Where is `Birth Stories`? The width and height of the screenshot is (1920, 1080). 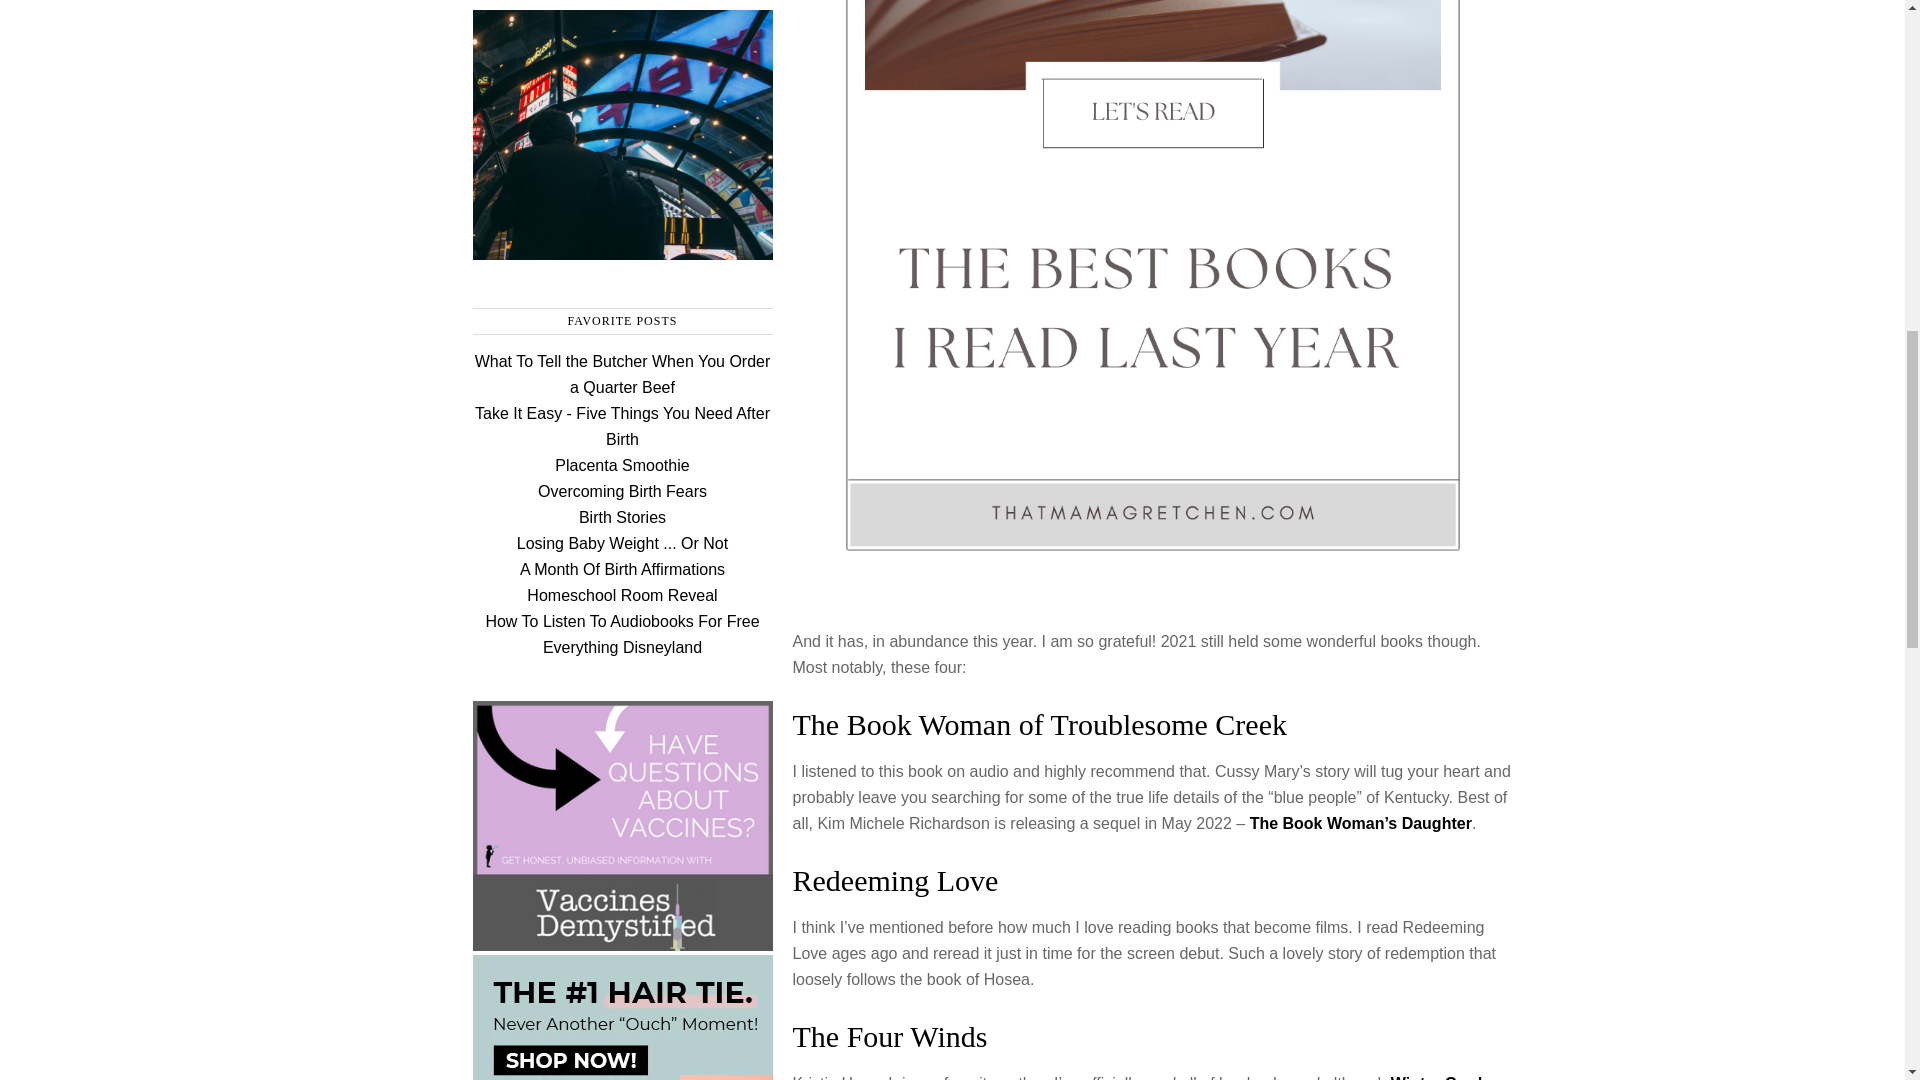 Birth Stories is located at coordinates (622, 516).